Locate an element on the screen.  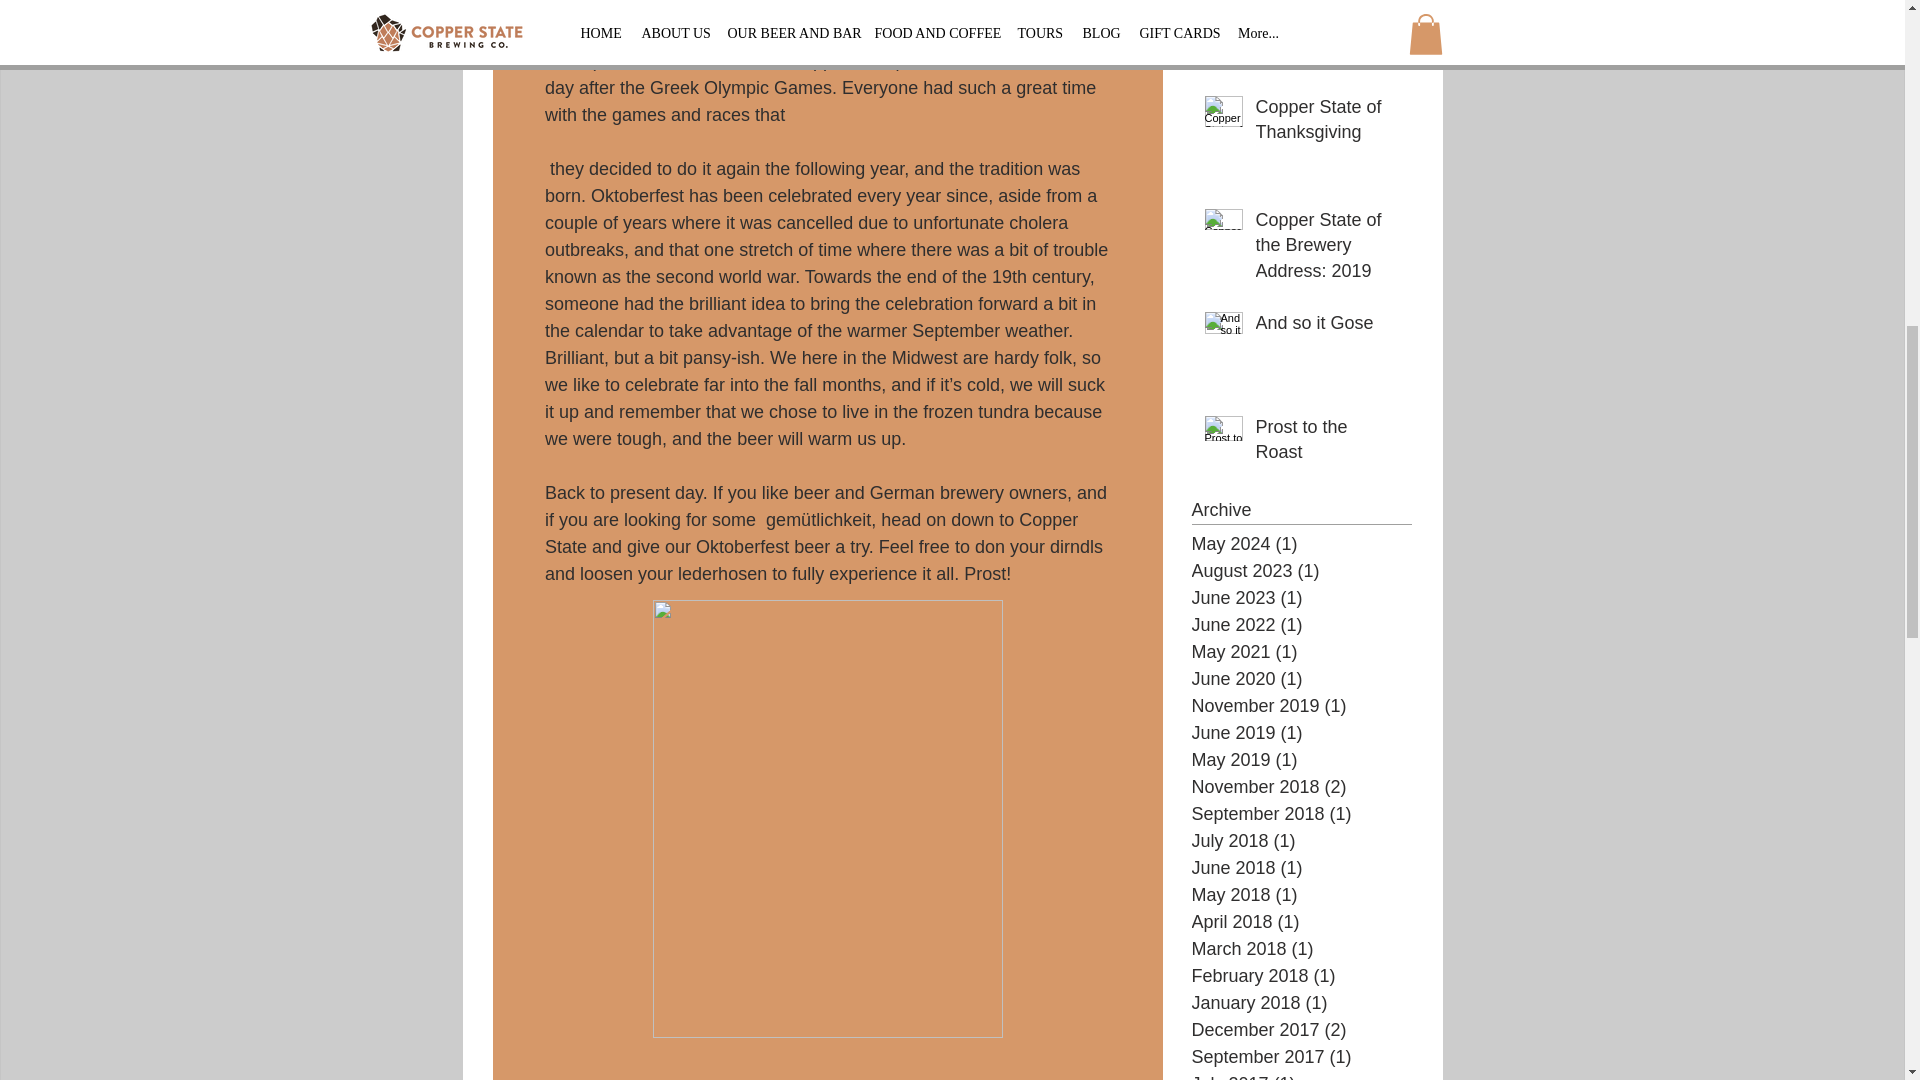
Copper State of the Brewery Address: 2019 is located at coordinates (1327, 250).